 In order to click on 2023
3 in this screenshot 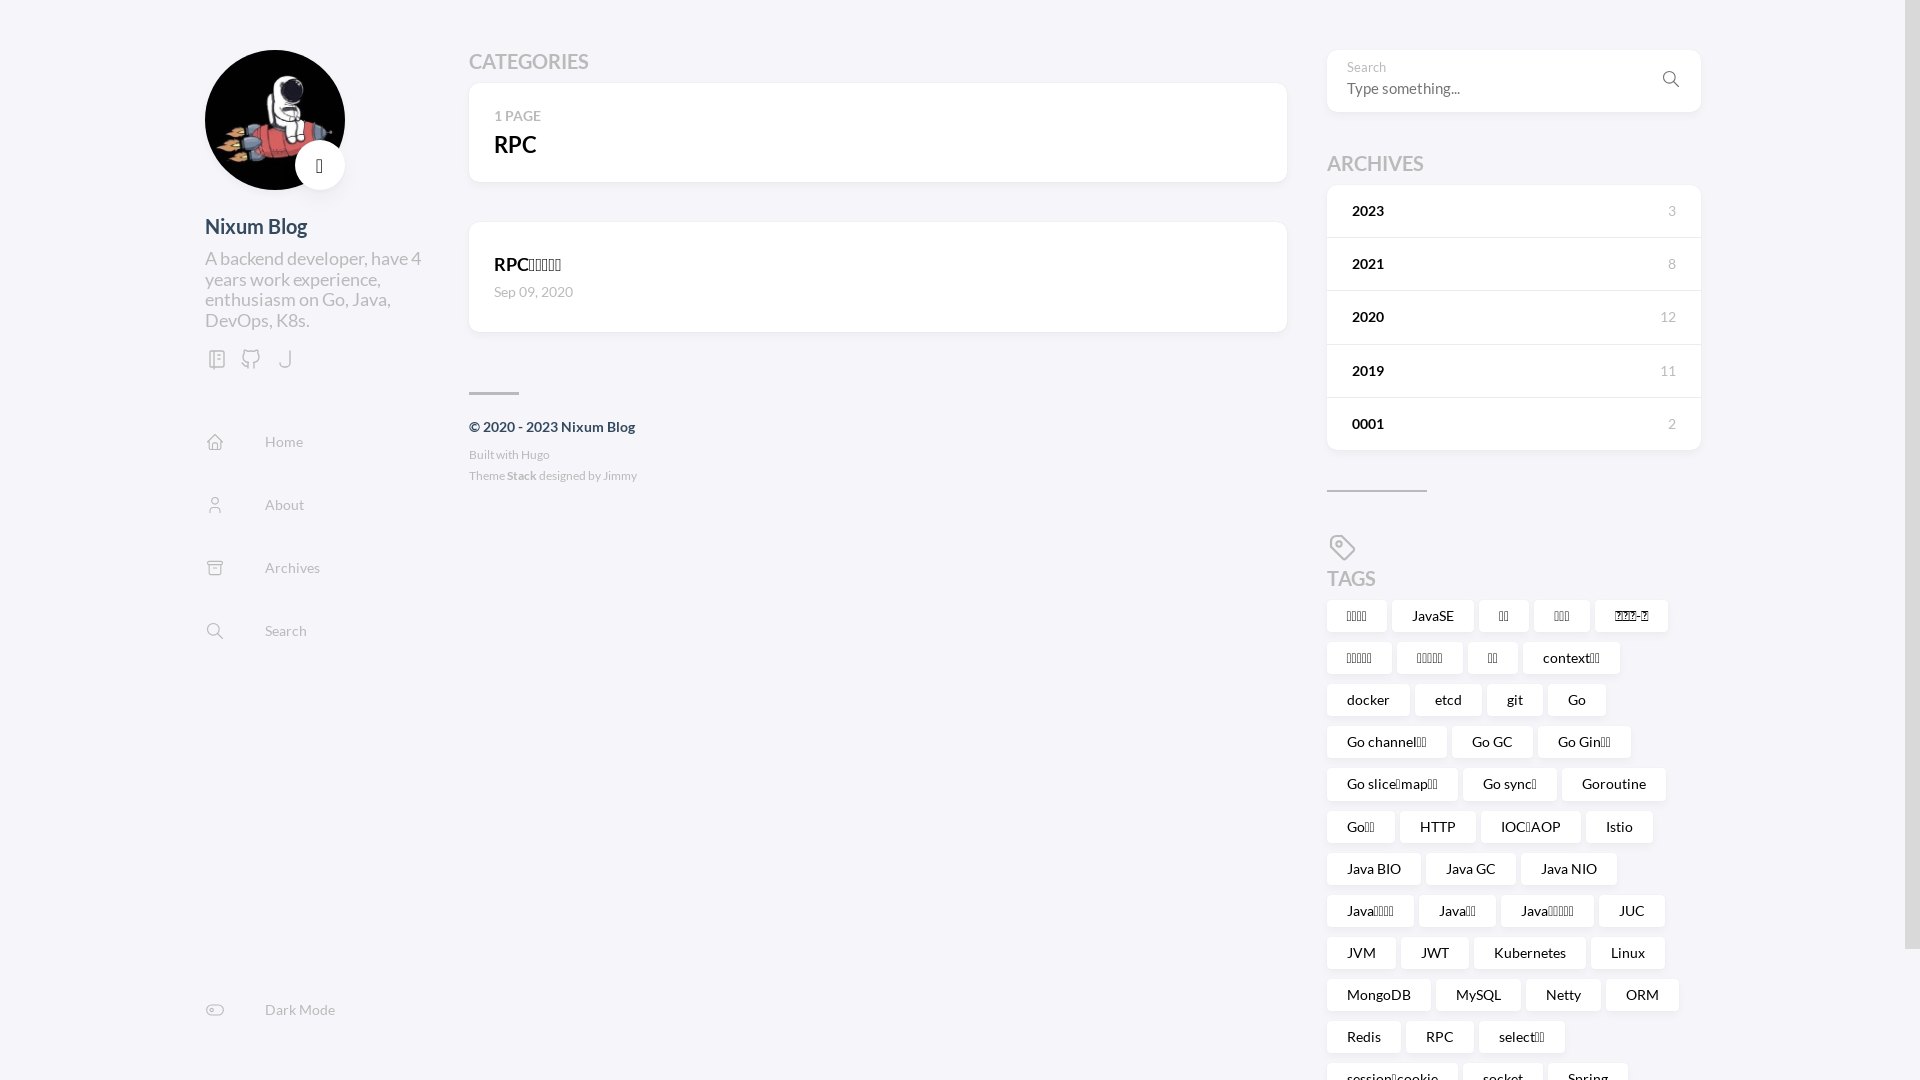, I will do `click(1513, 211)`.